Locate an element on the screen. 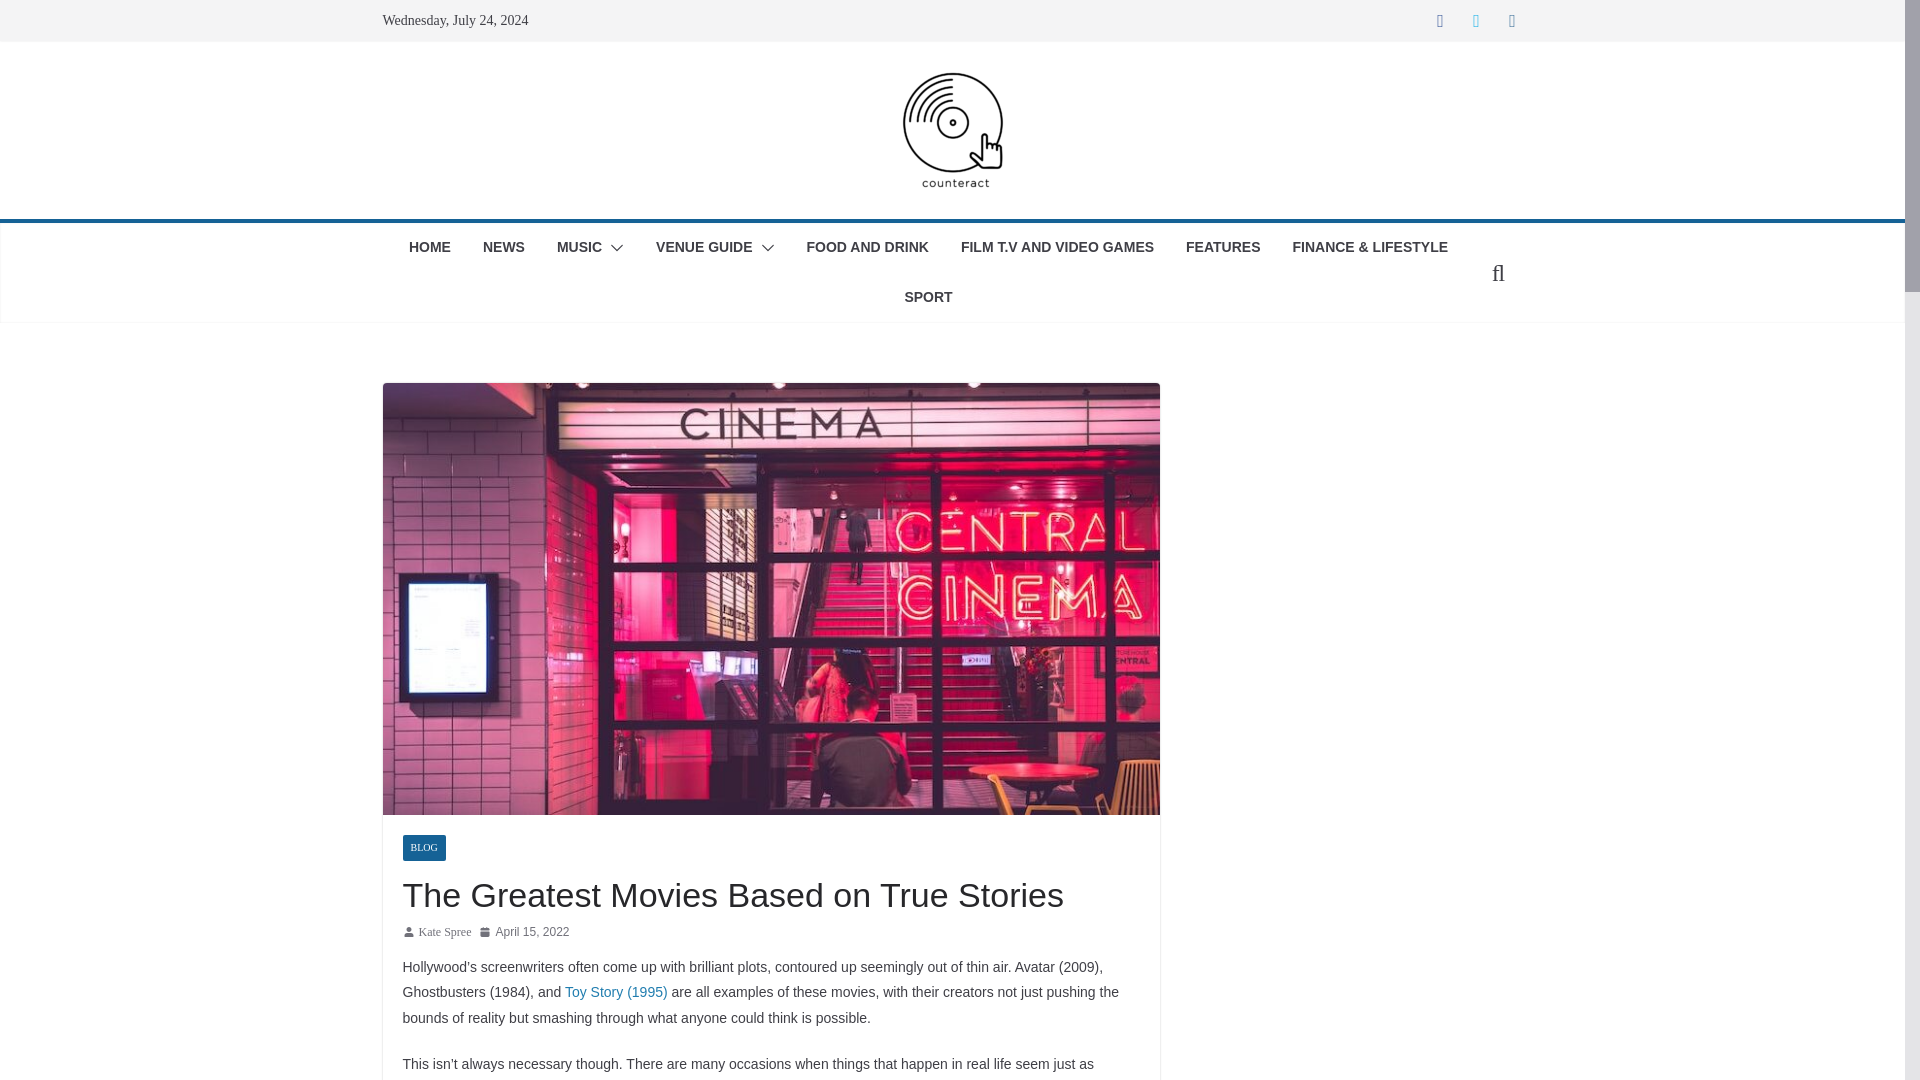 The image size is (1920, 1080). MUSIC is located at coordinates (579, 248).